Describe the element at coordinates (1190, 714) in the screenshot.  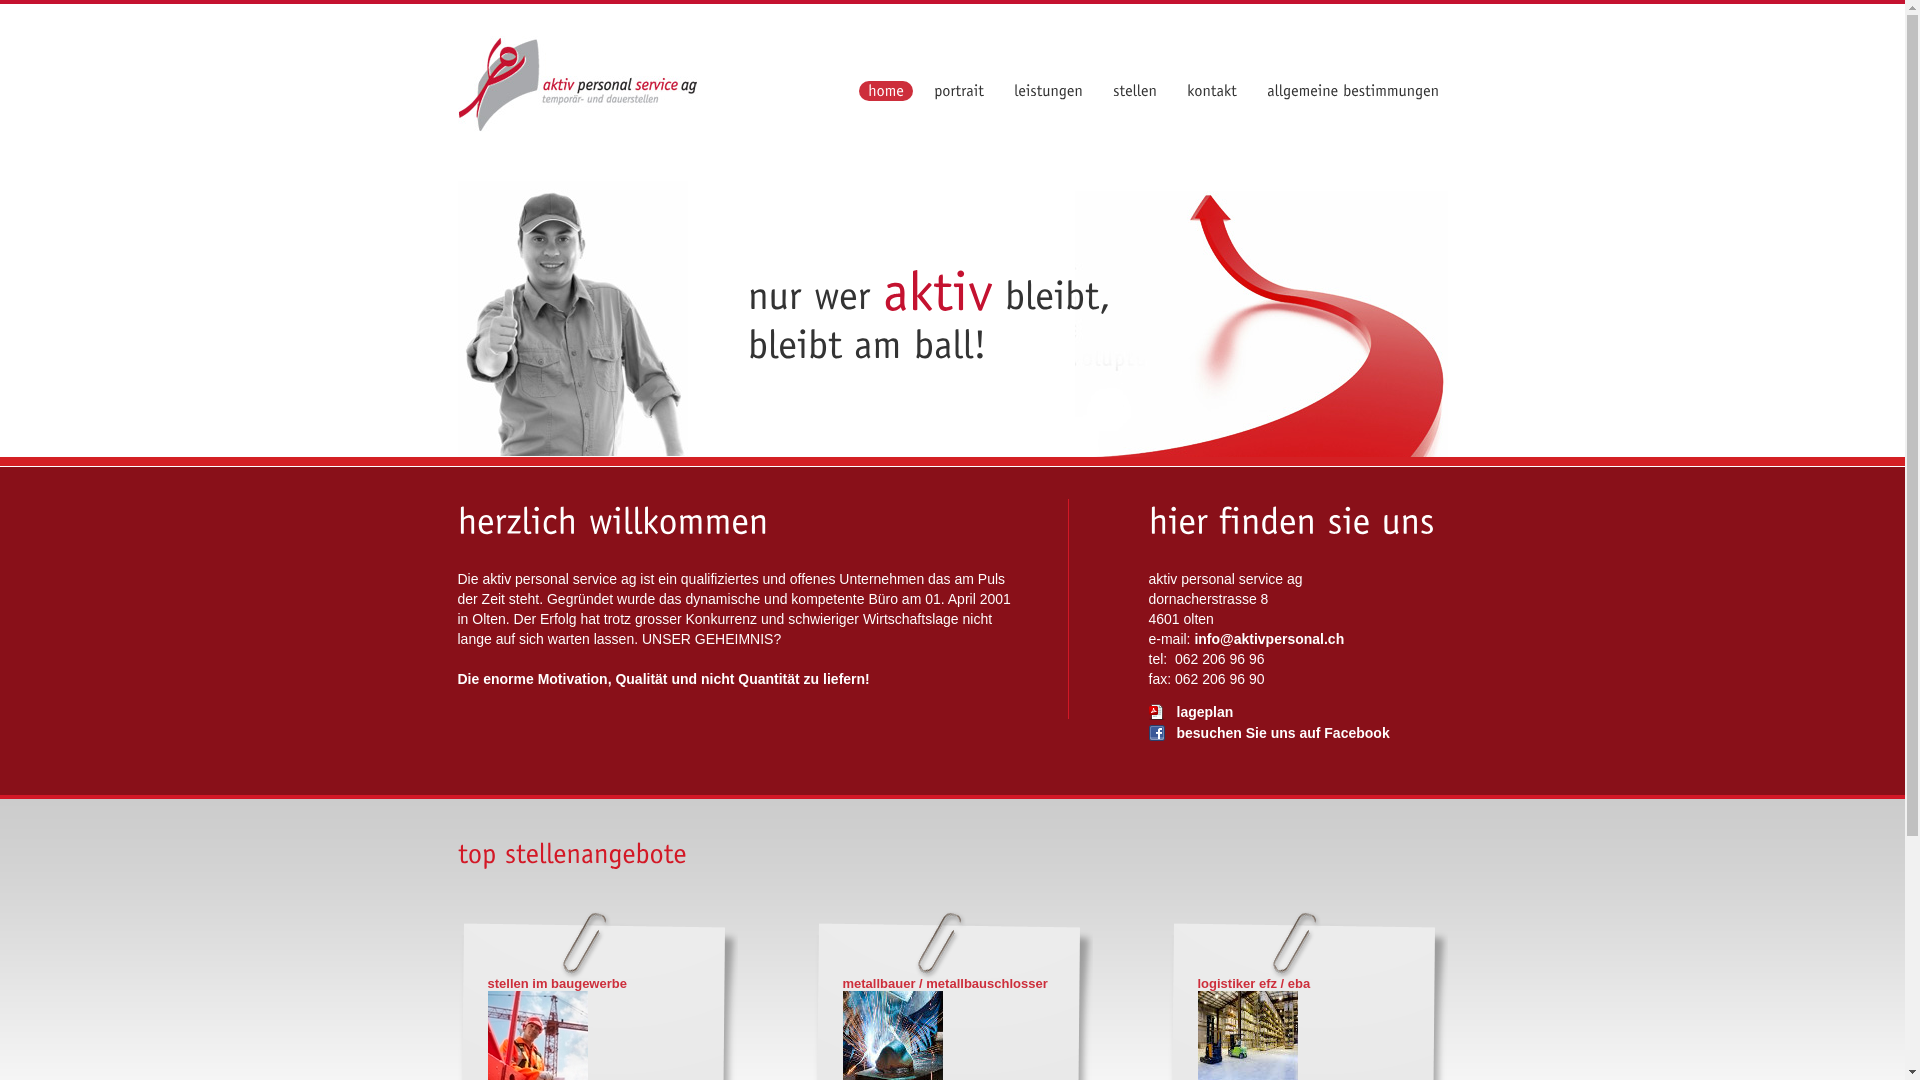
I see `lageplan` at that location.